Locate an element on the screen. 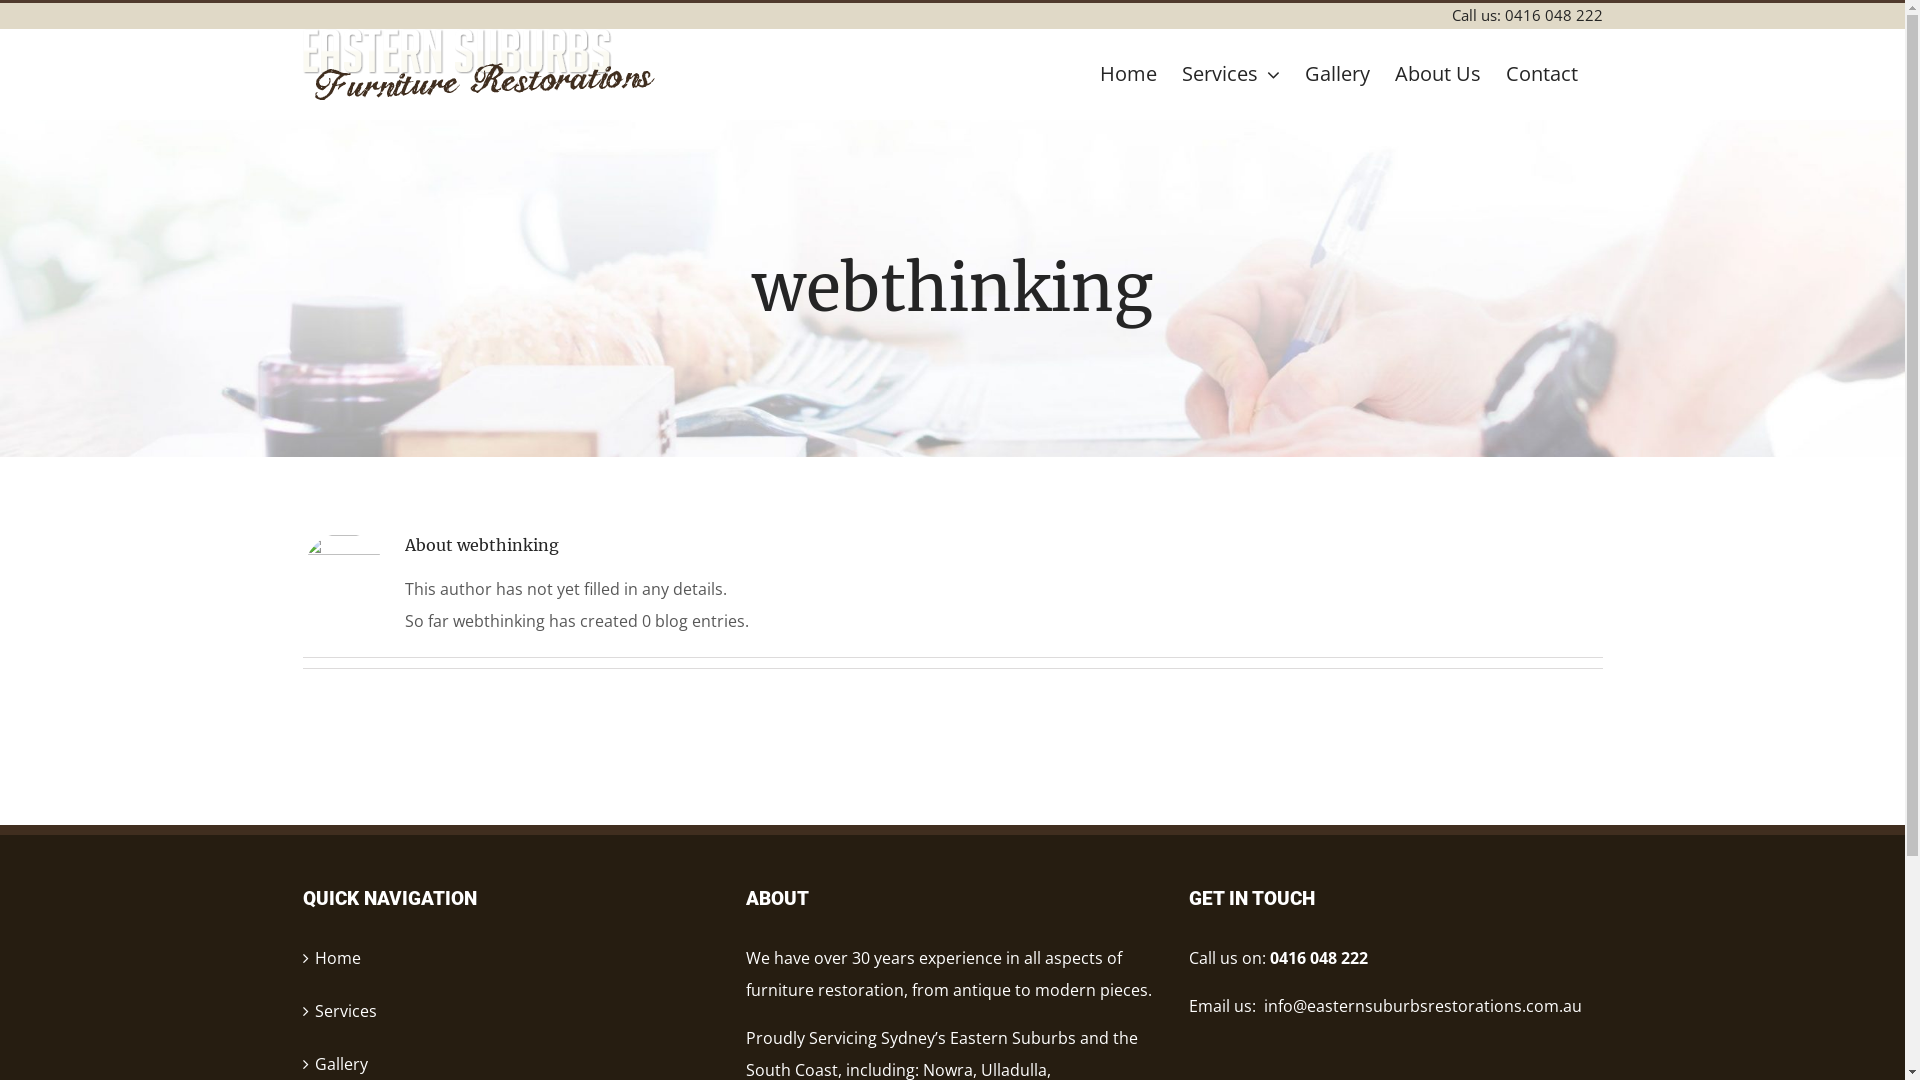 This screenshot has width=1920, height=1080. Contact is located at coordinates (1542, 74).